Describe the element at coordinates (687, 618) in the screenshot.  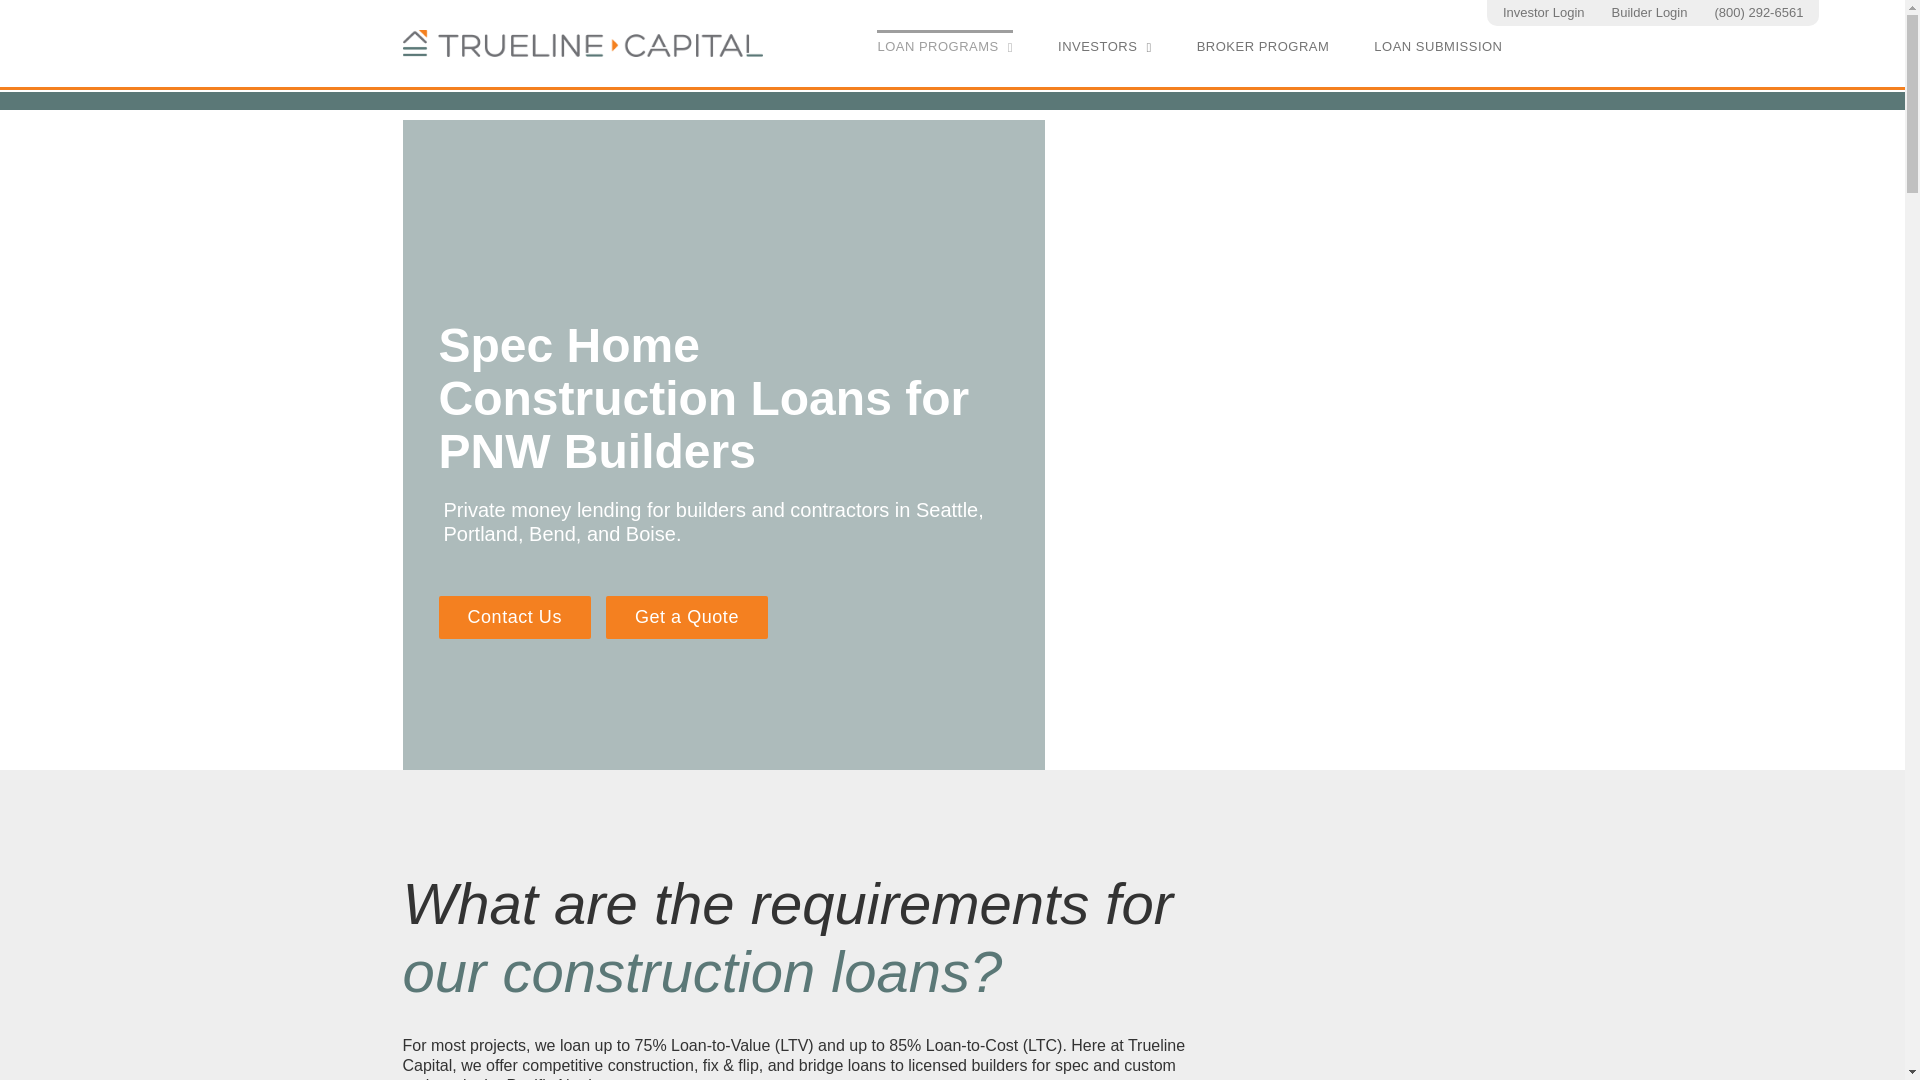
I see `Get a Quote` at that location.